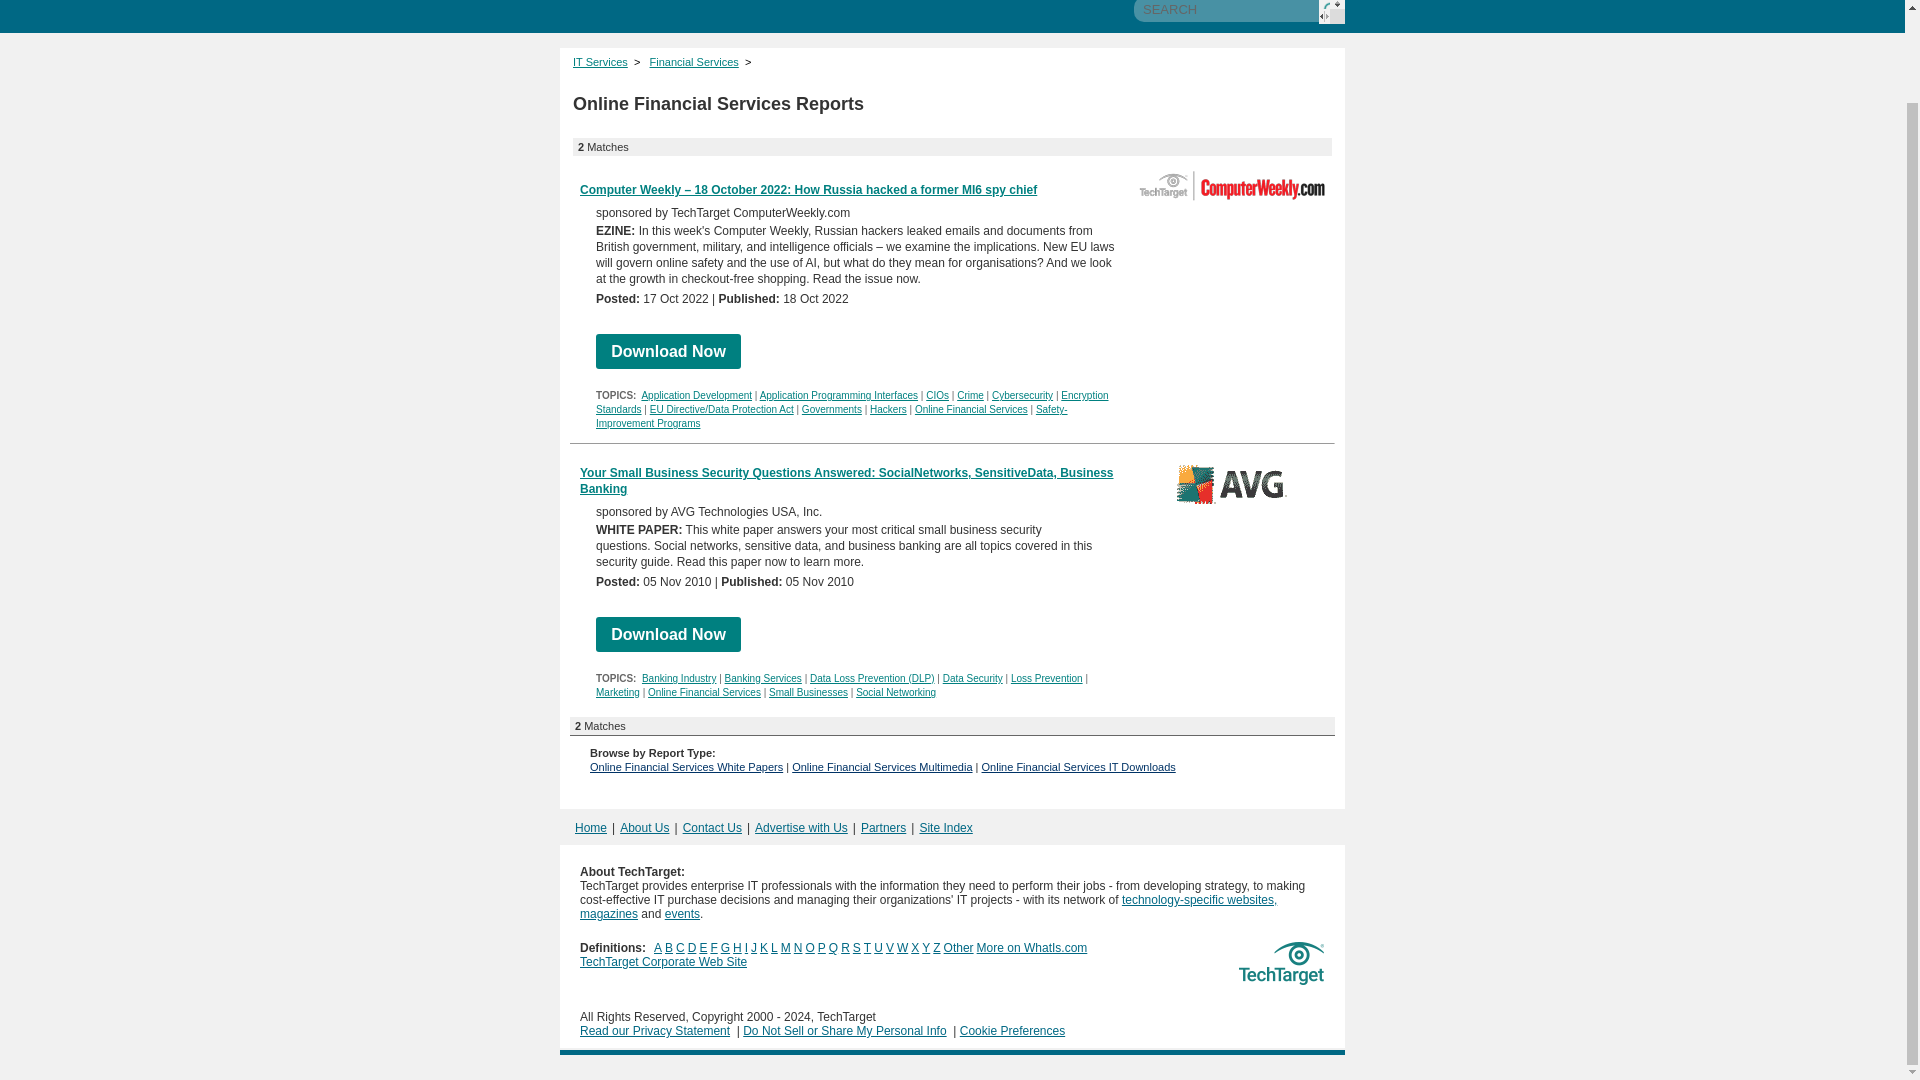 The image size is (1920, 1080). I want to click on Safety-Improvement Programs, so click(831, 416).